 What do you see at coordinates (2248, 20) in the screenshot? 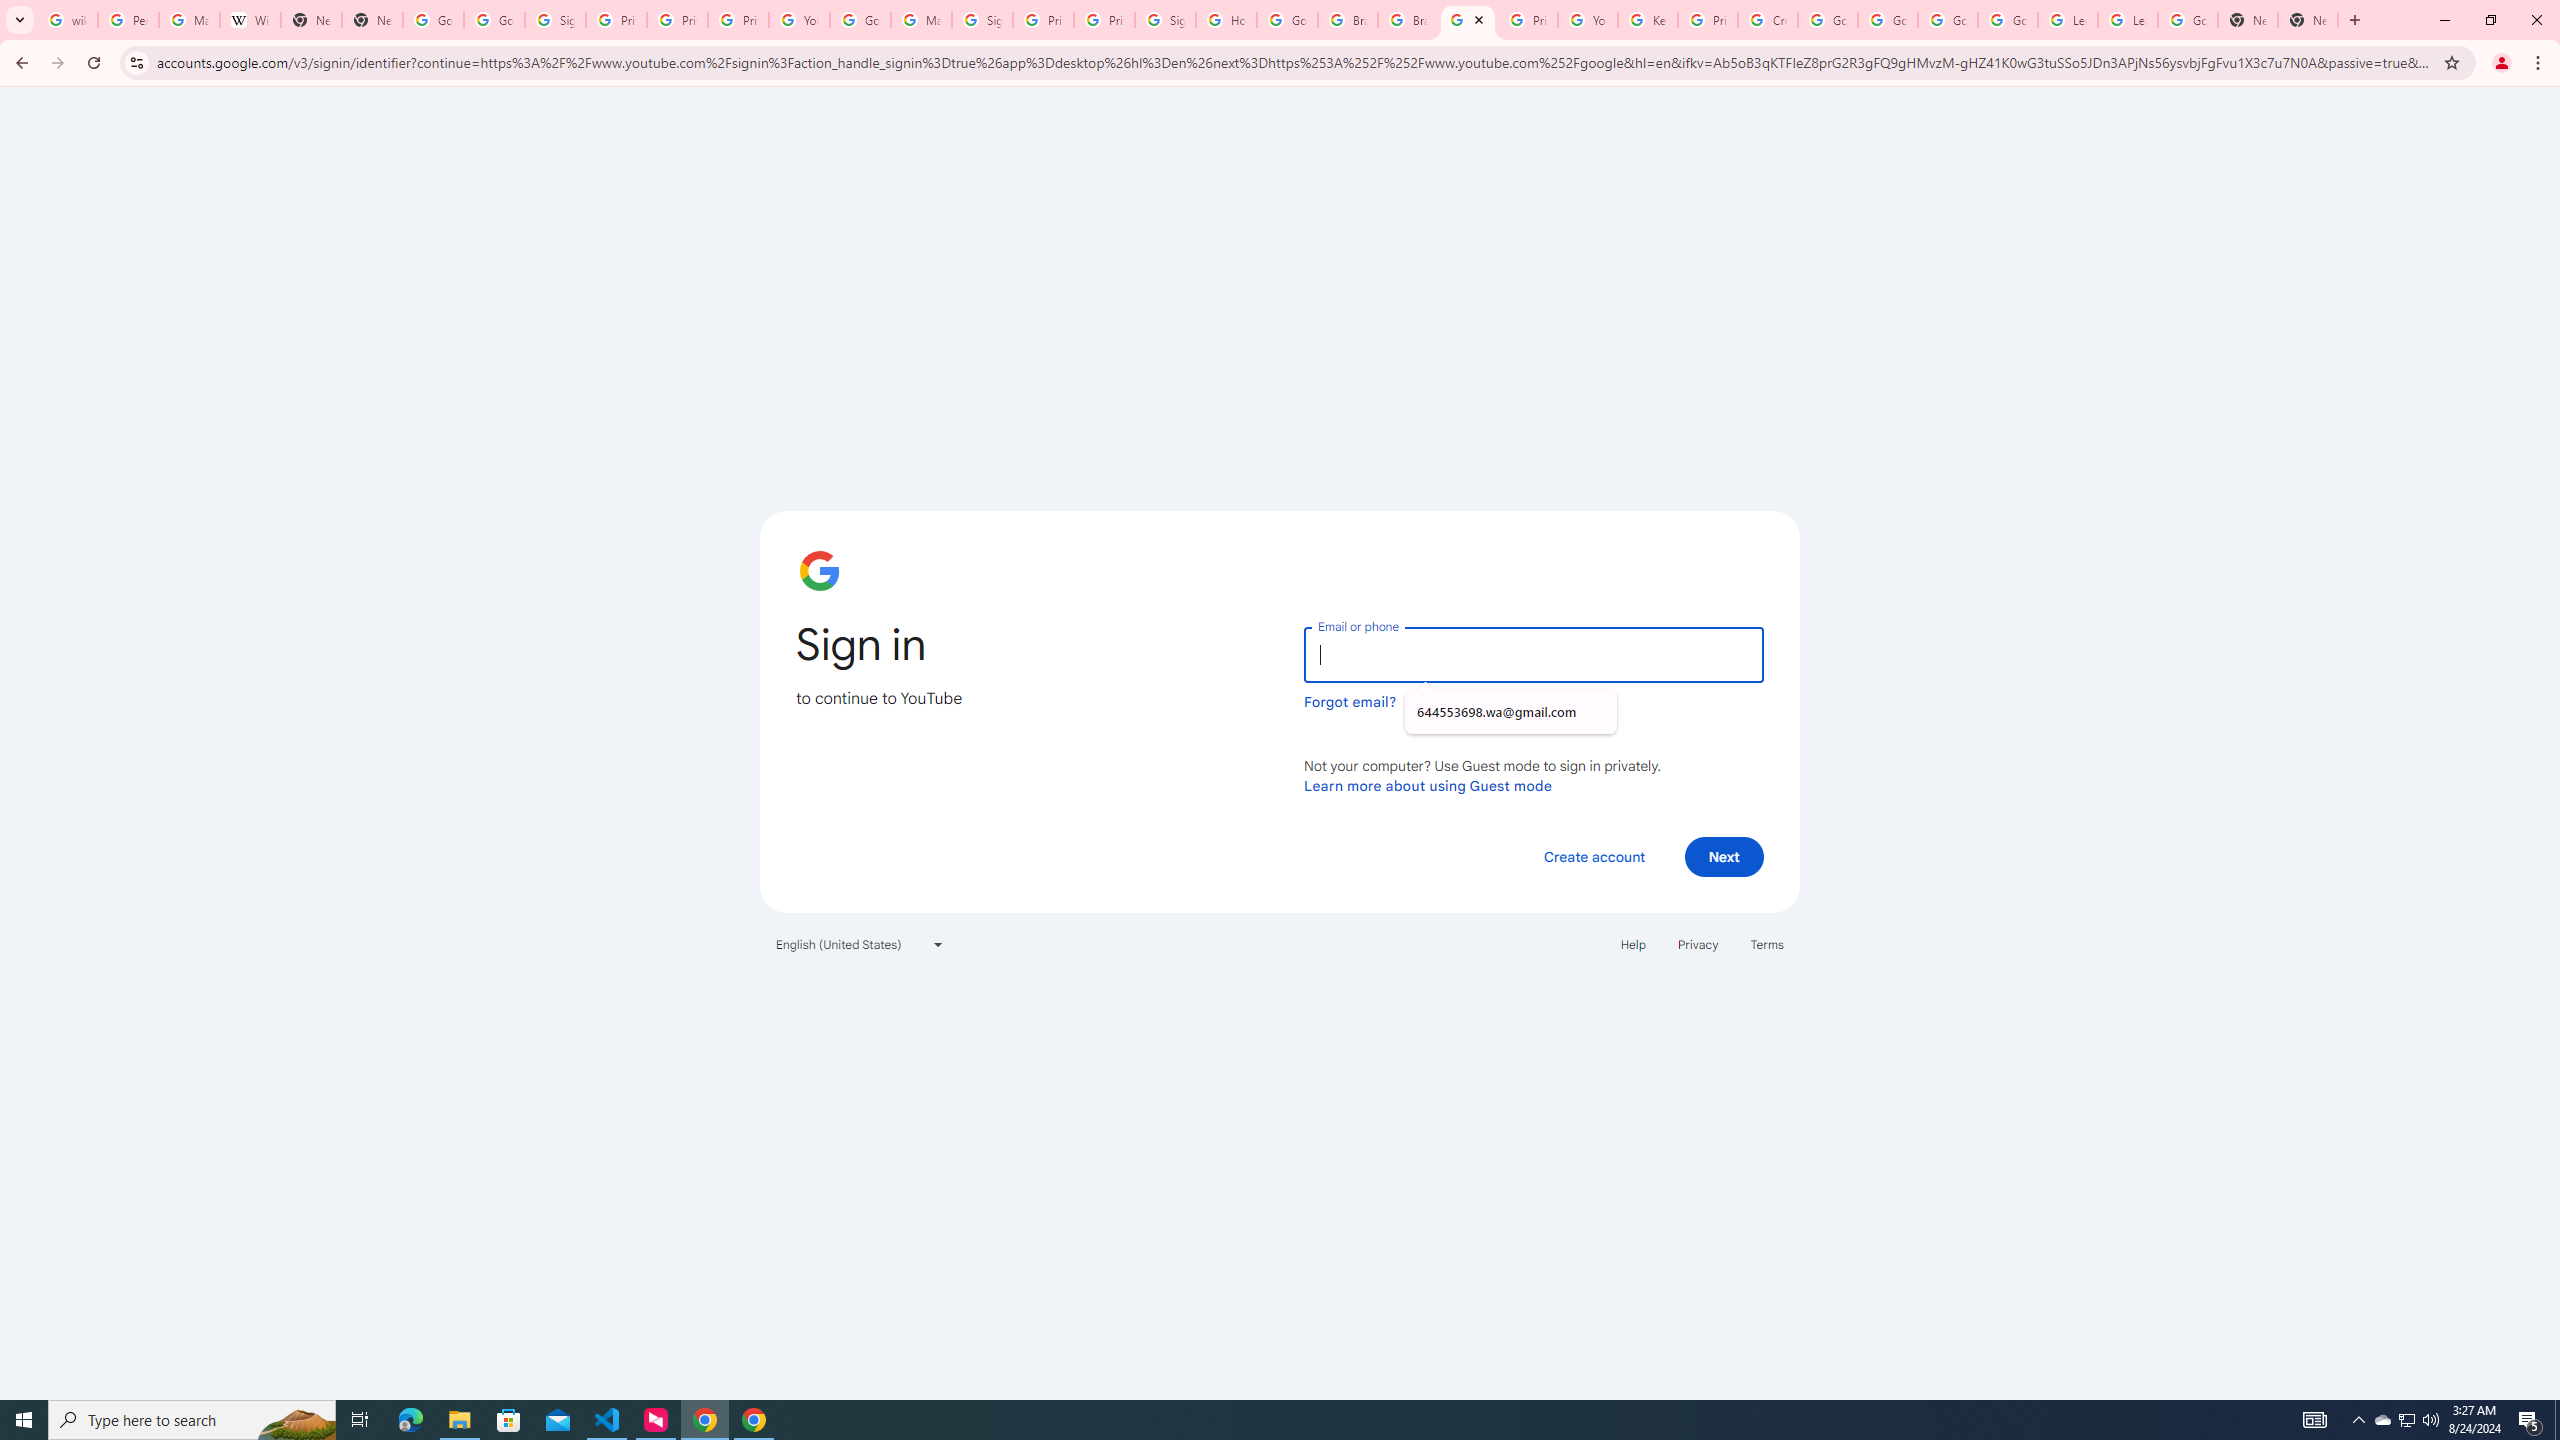
I see `New Tab` at bounding box center [2248, 20].